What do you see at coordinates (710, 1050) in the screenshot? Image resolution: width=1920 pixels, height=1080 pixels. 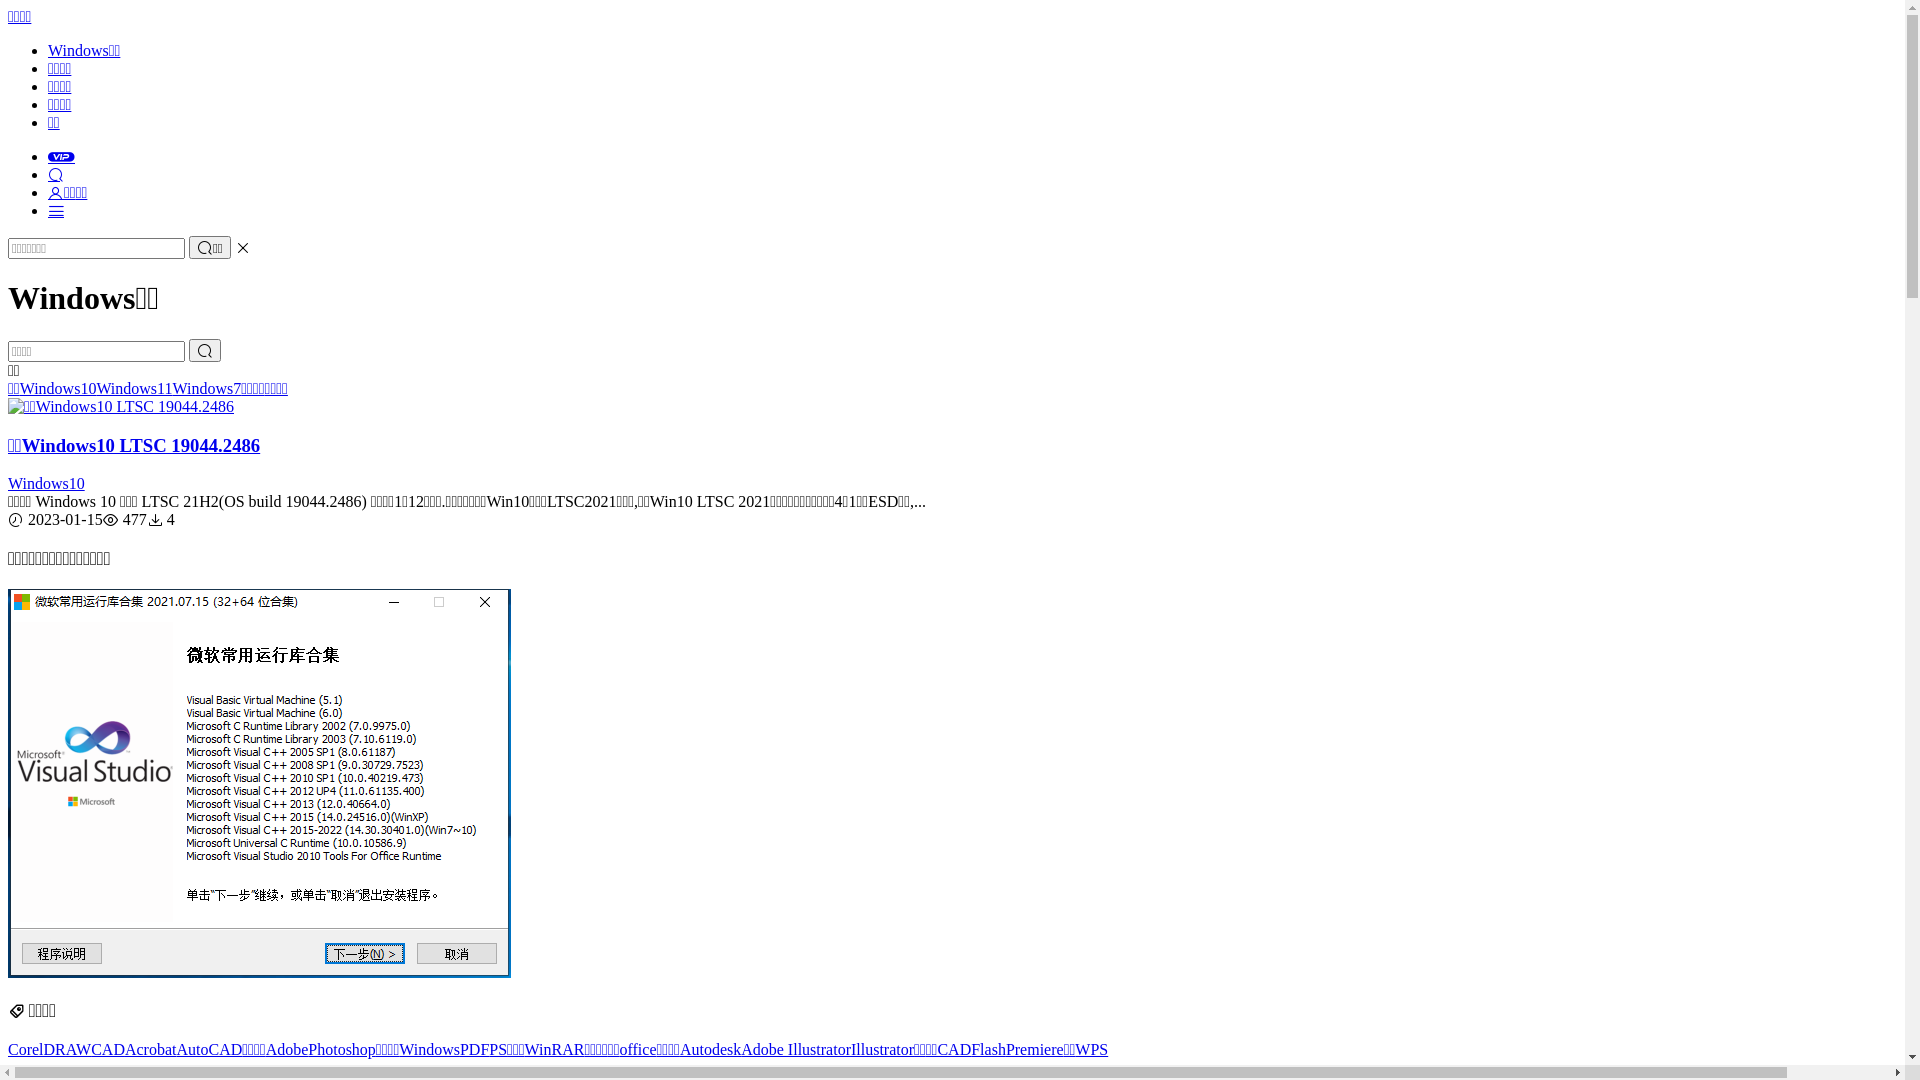 I see `Autodesk` at bounding box center [710, 1050].